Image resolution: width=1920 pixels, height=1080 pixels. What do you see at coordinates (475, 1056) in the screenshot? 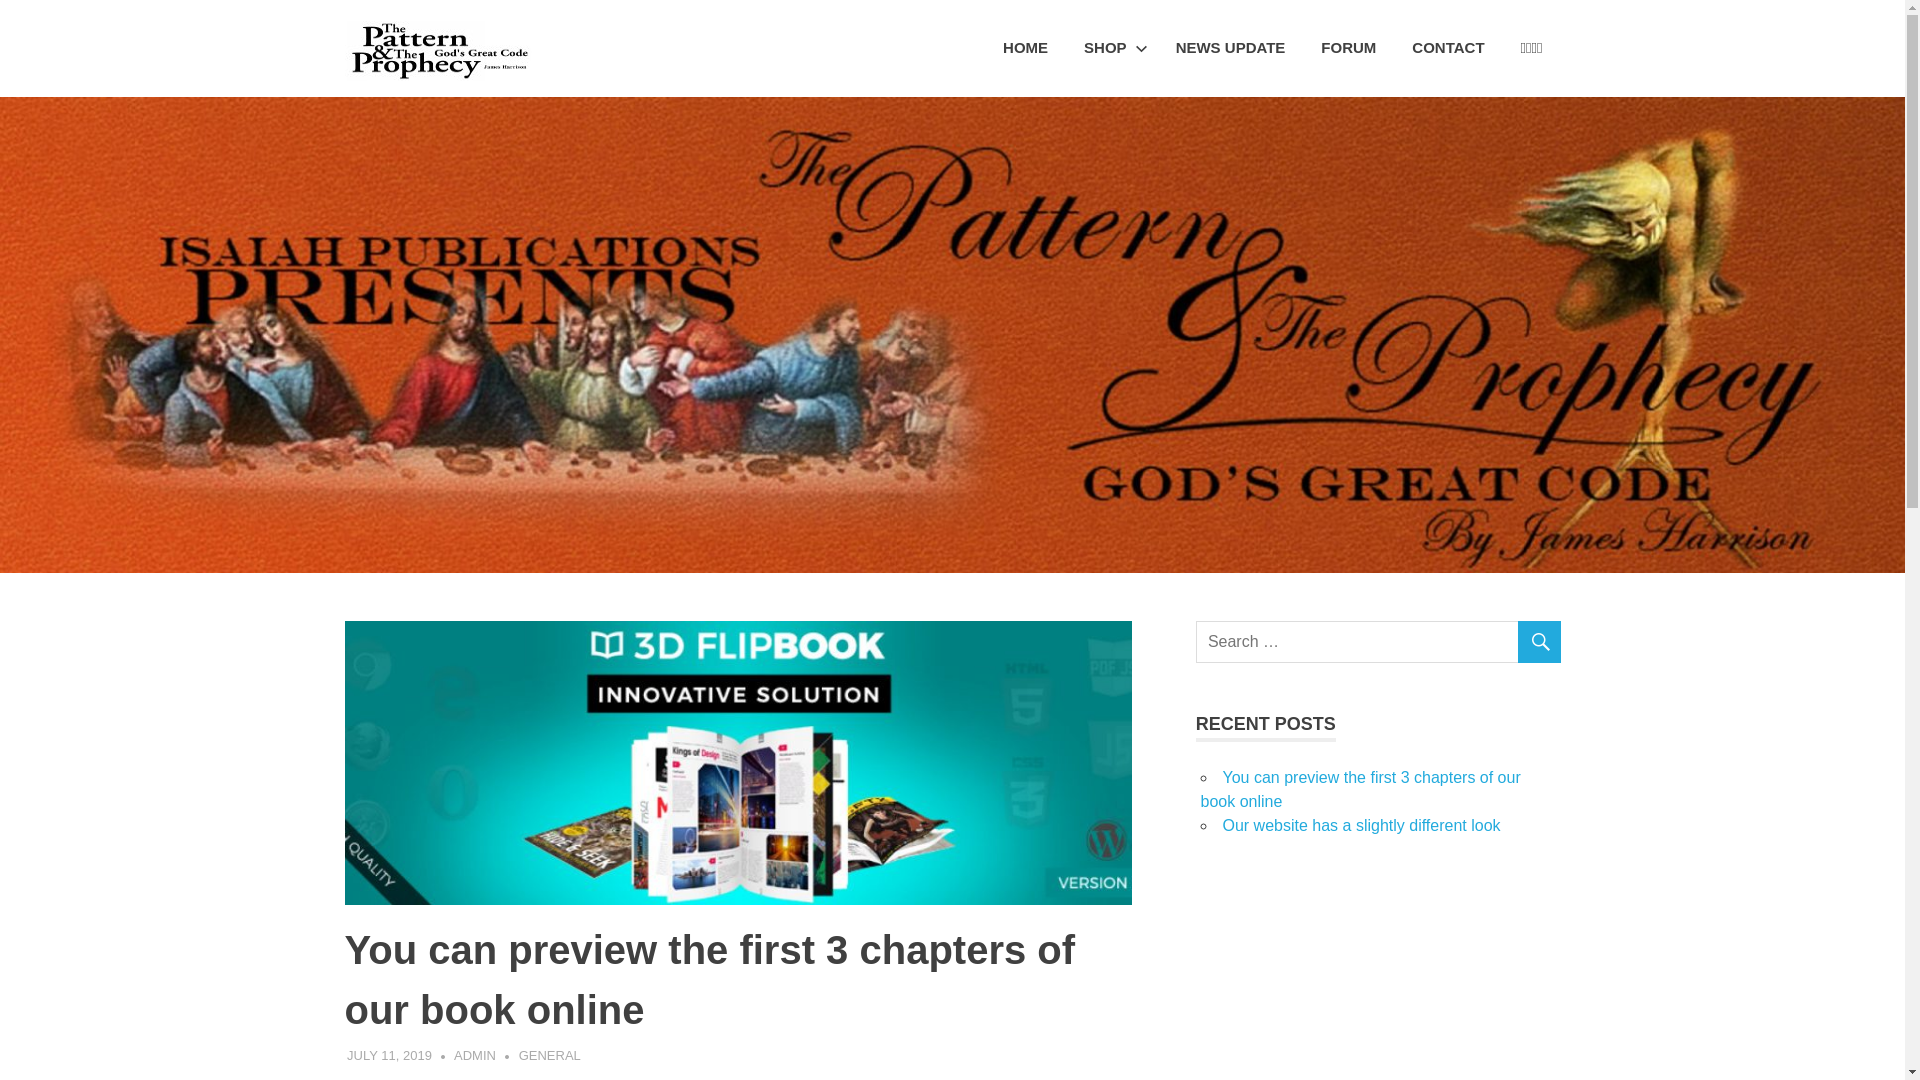
I see `ADMIN` at bounding box center [475, 1056].